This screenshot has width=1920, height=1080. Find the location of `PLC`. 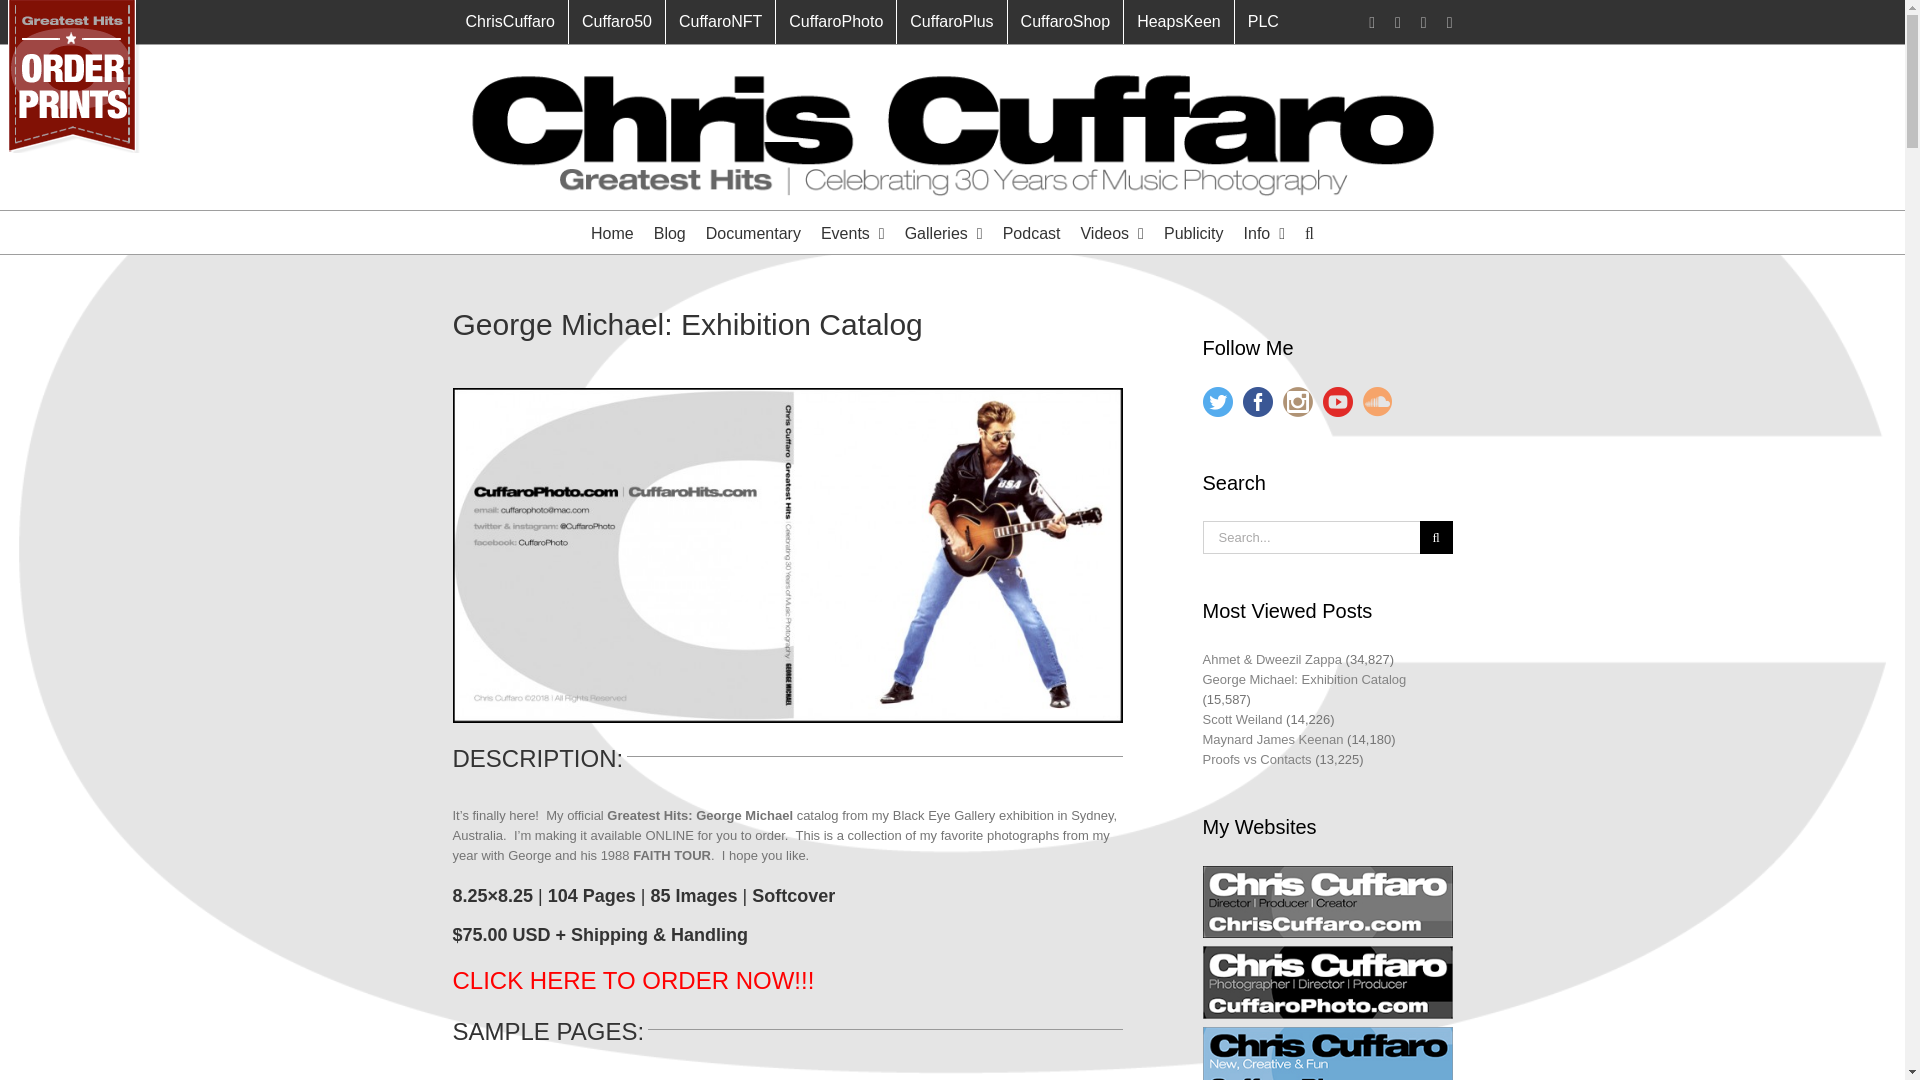

PLC is located at coordinates (1263, 22).